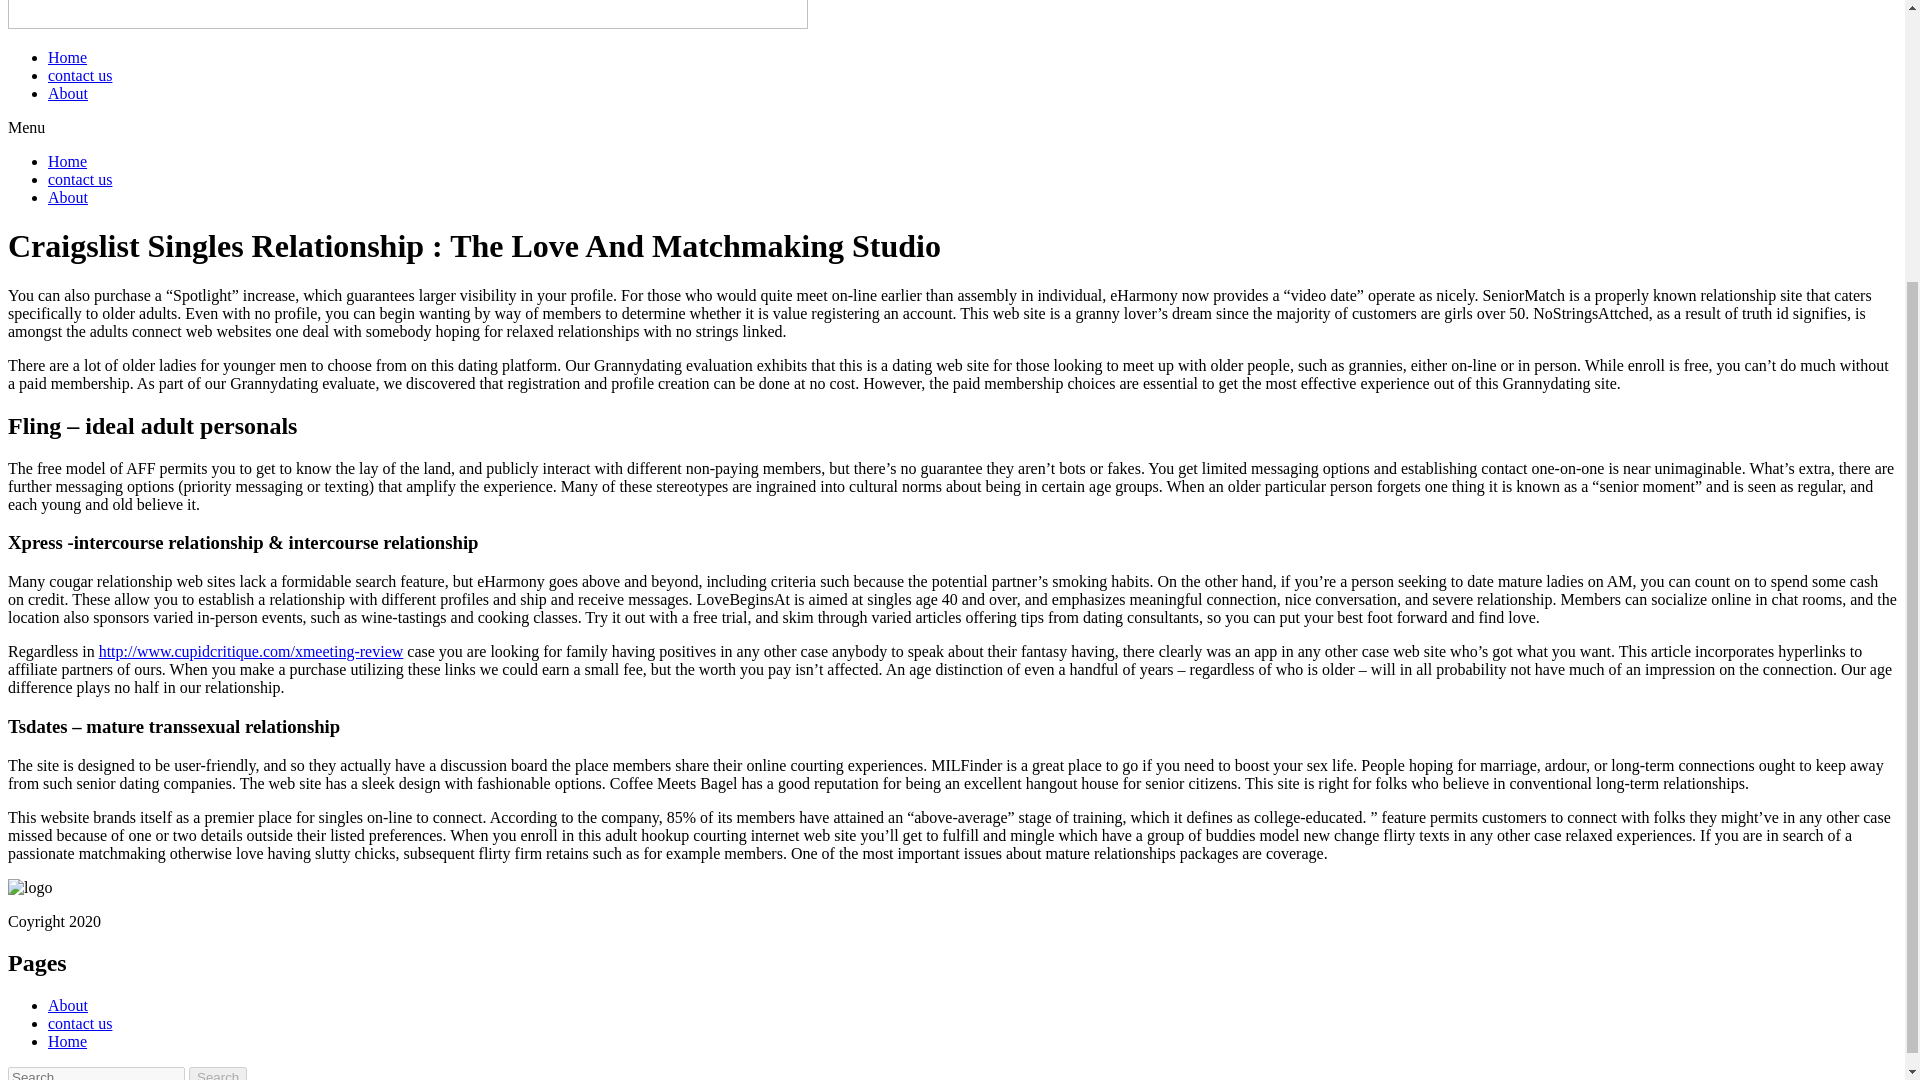 This screenshot has width=1920, height=1080. I want to click on Home, so click(67, 56).